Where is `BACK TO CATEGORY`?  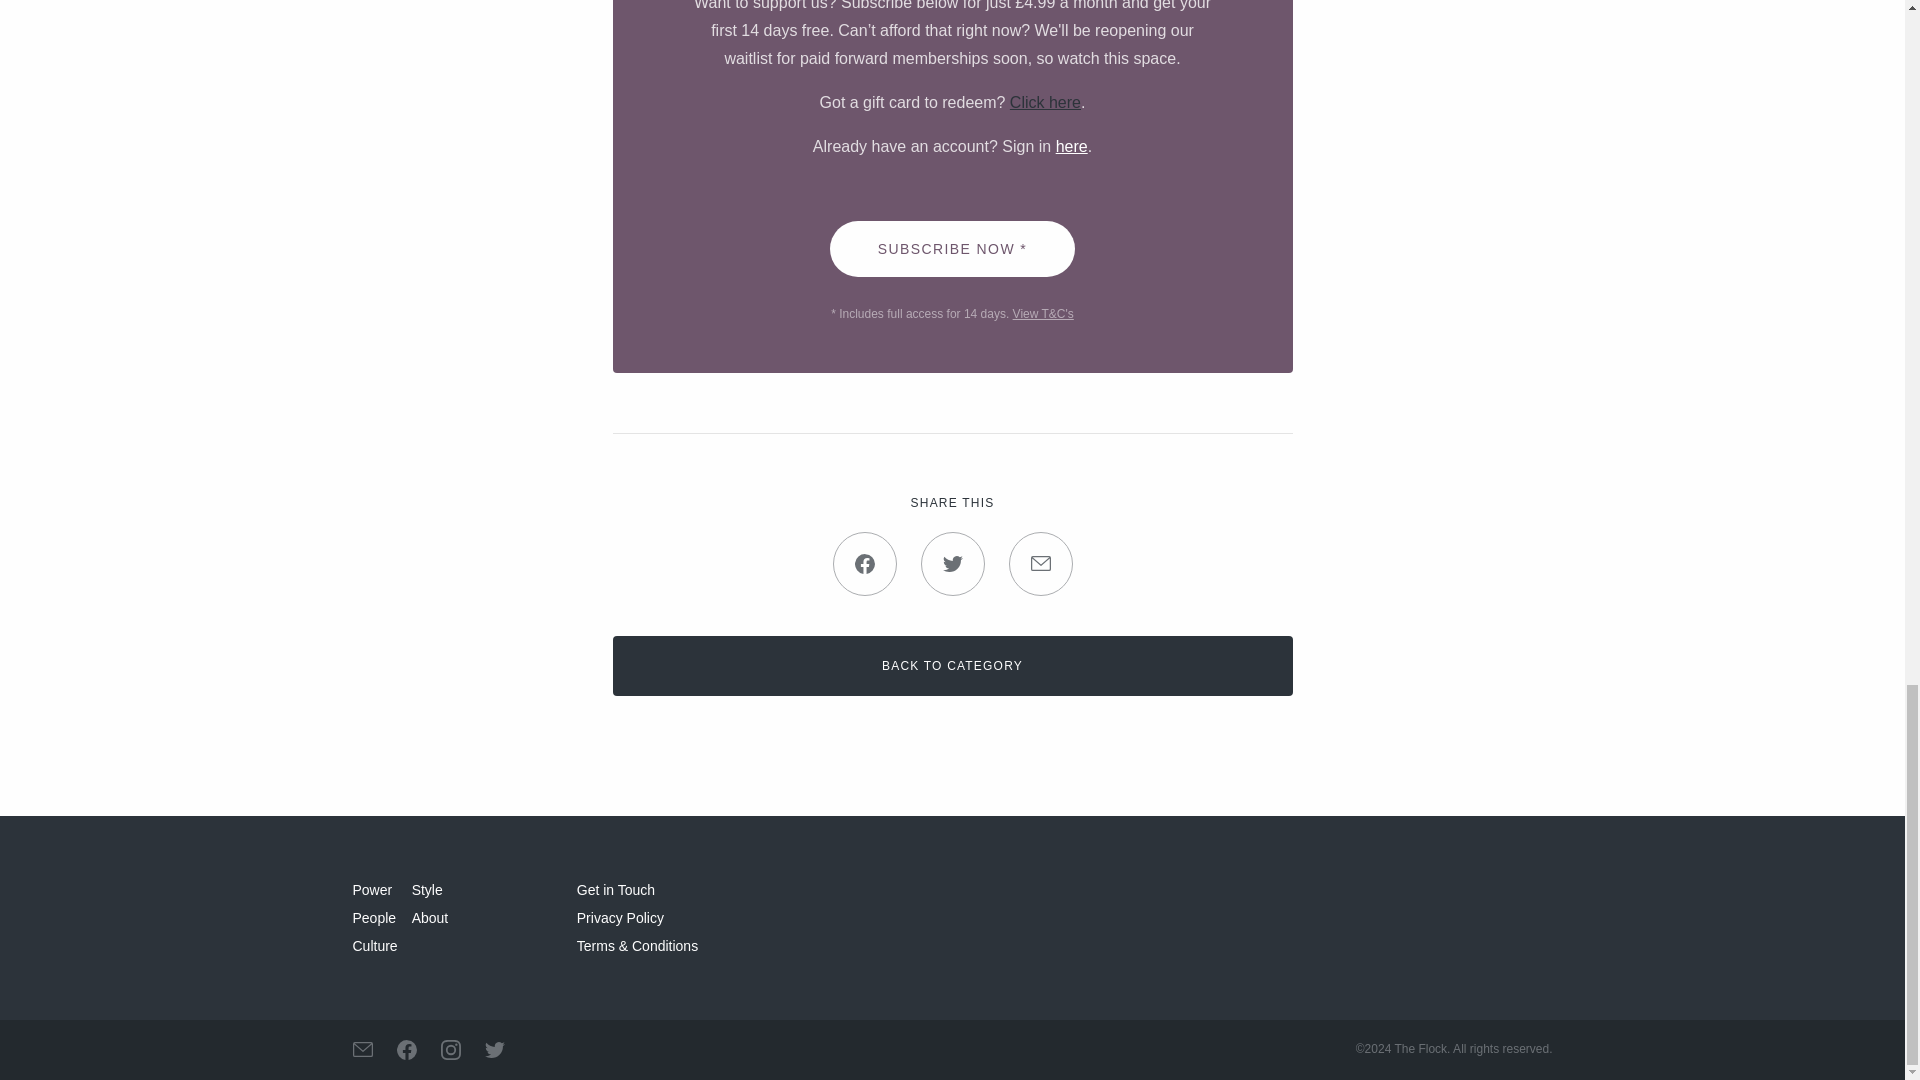
BACK TO CATEGORY is located at coordinates (952, 666).